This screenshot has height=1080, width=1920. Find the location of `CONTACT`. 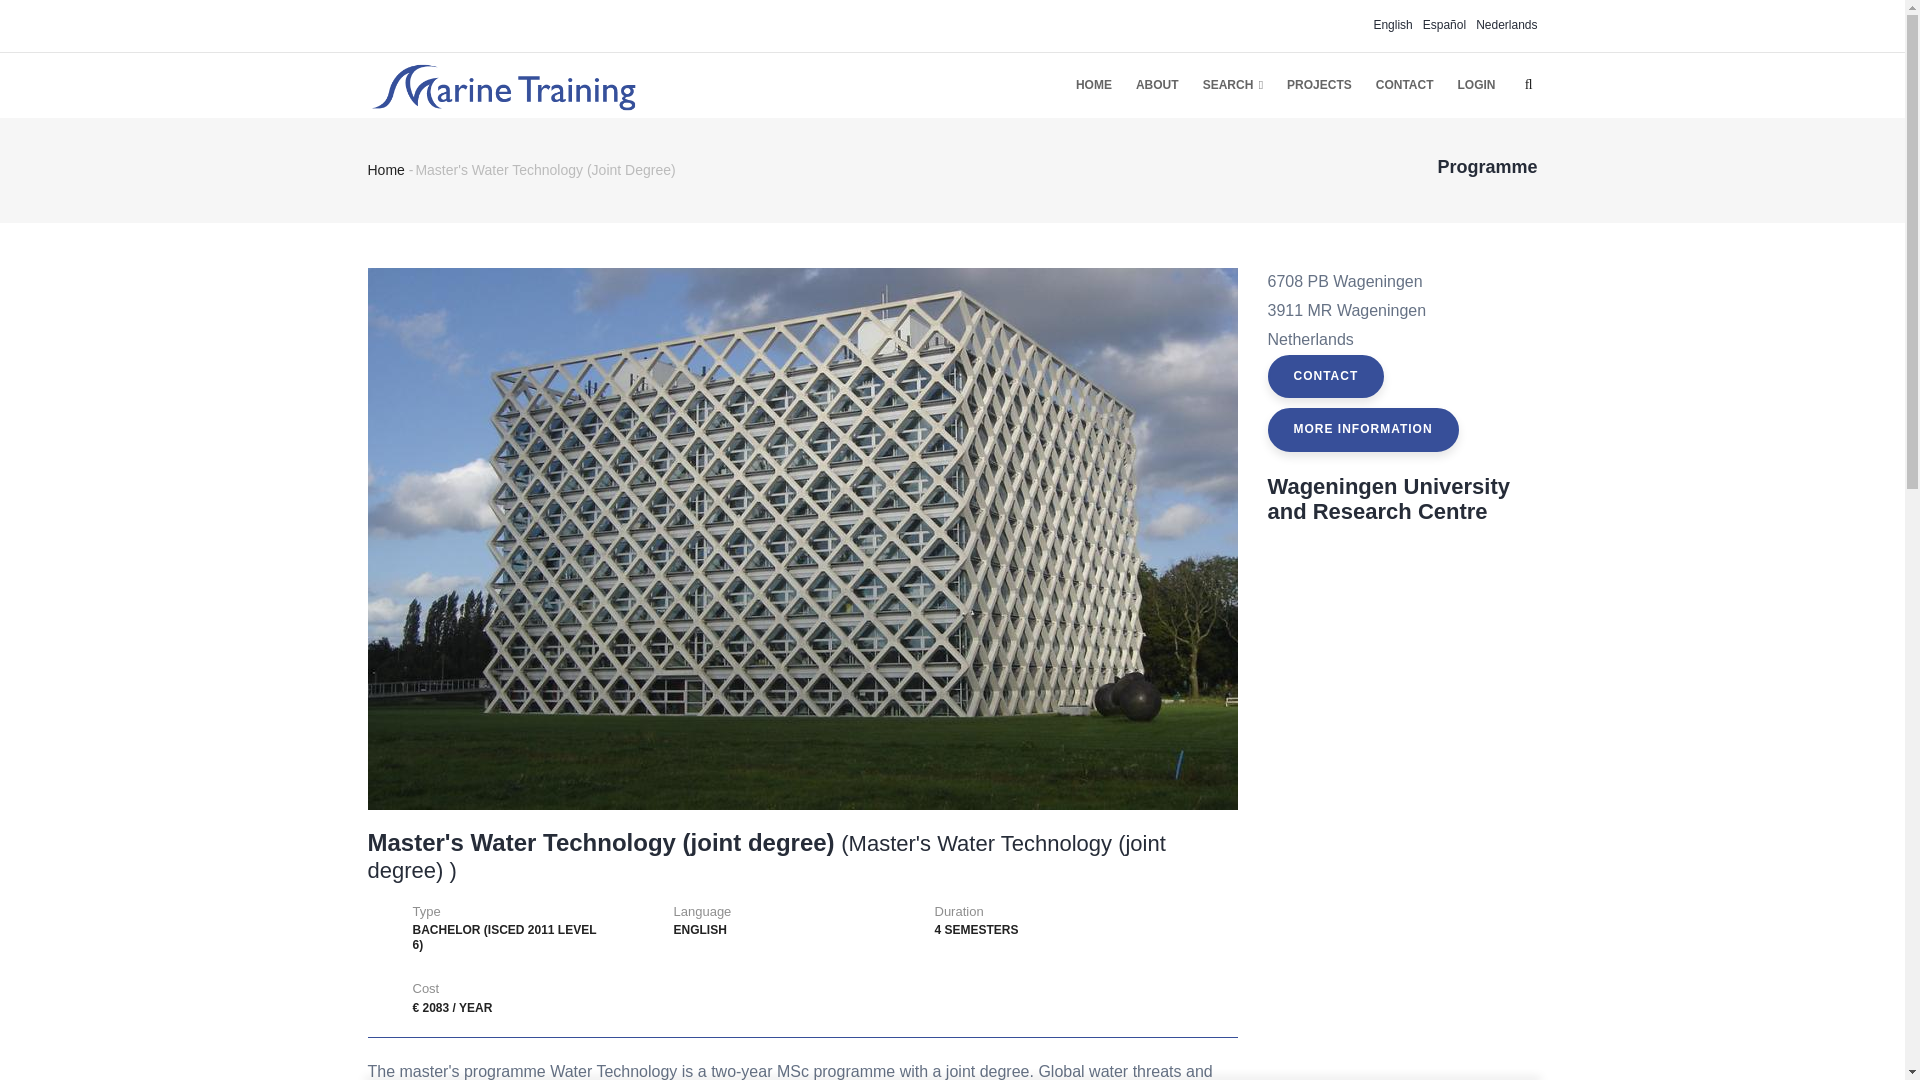

CONTACT is located at coordinates (1326, 376).